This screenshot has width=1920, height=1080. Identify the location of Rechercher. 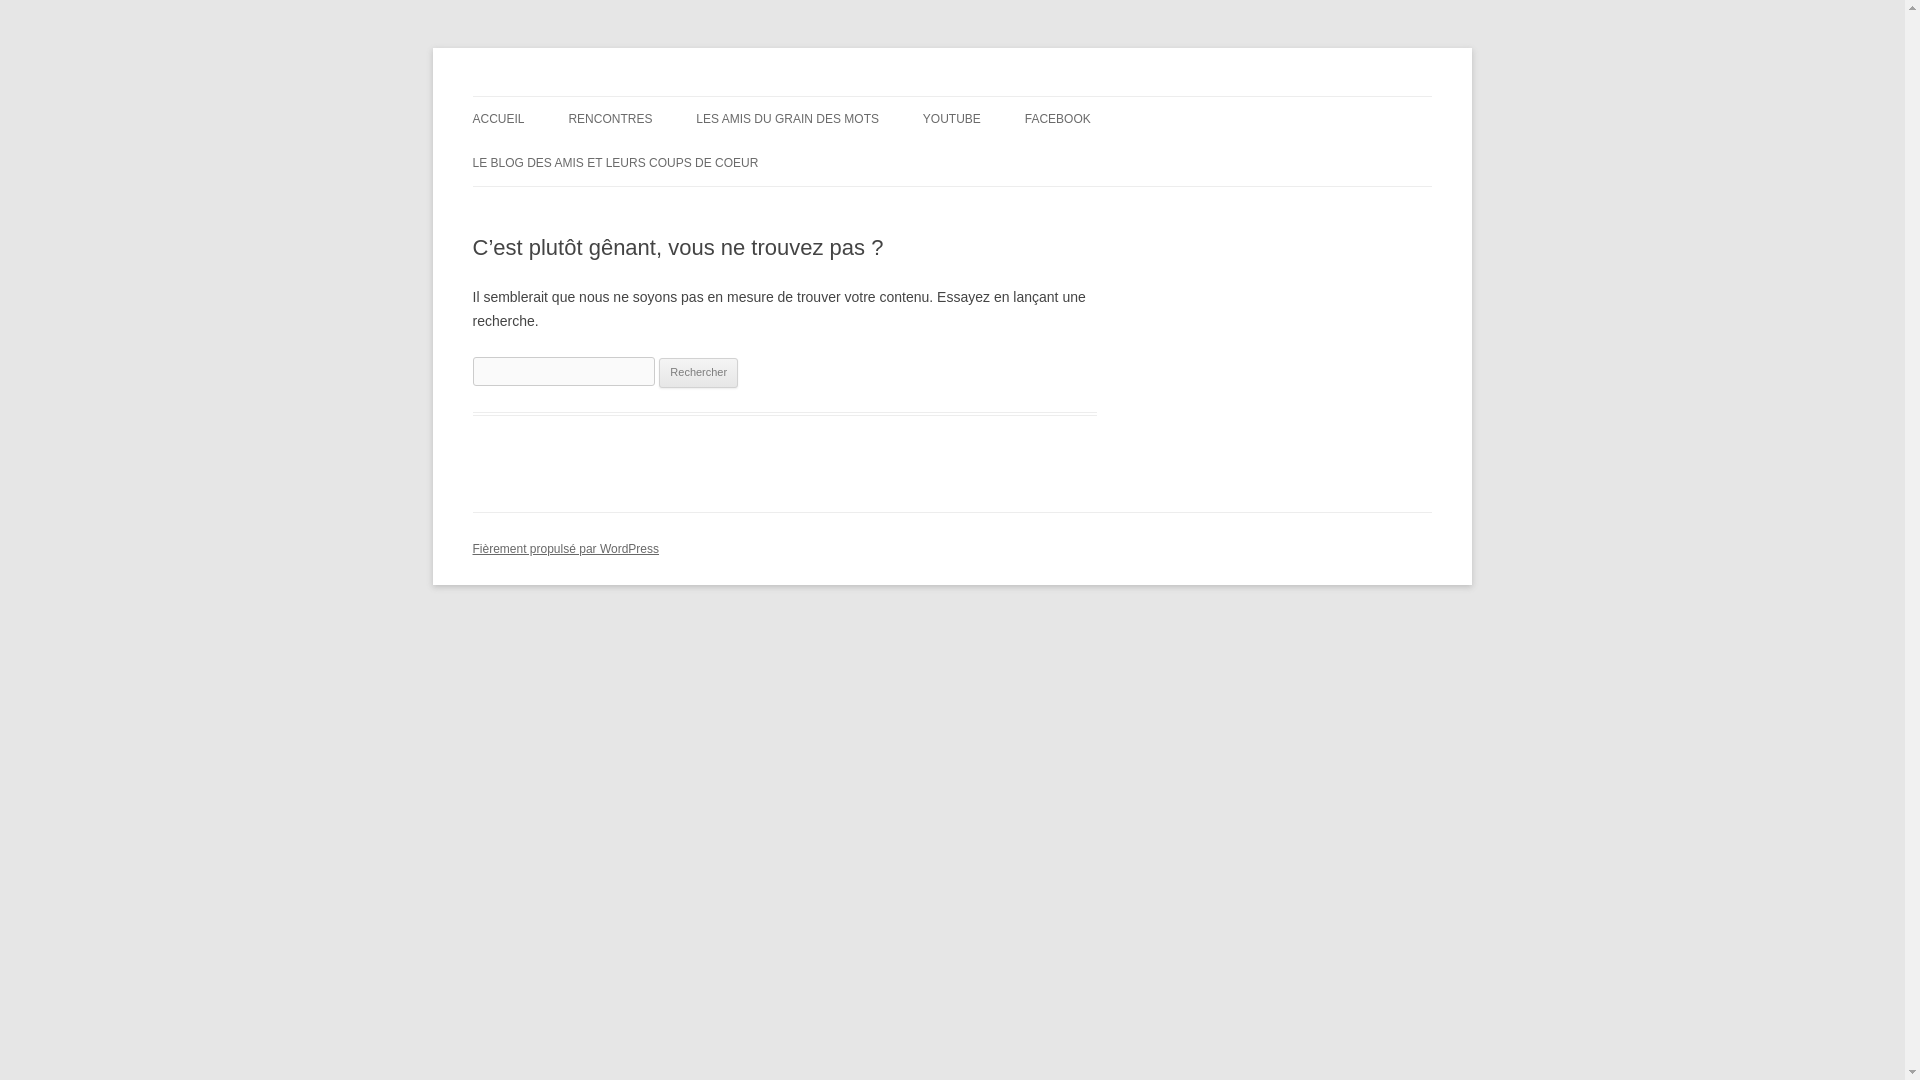
(698, 372).